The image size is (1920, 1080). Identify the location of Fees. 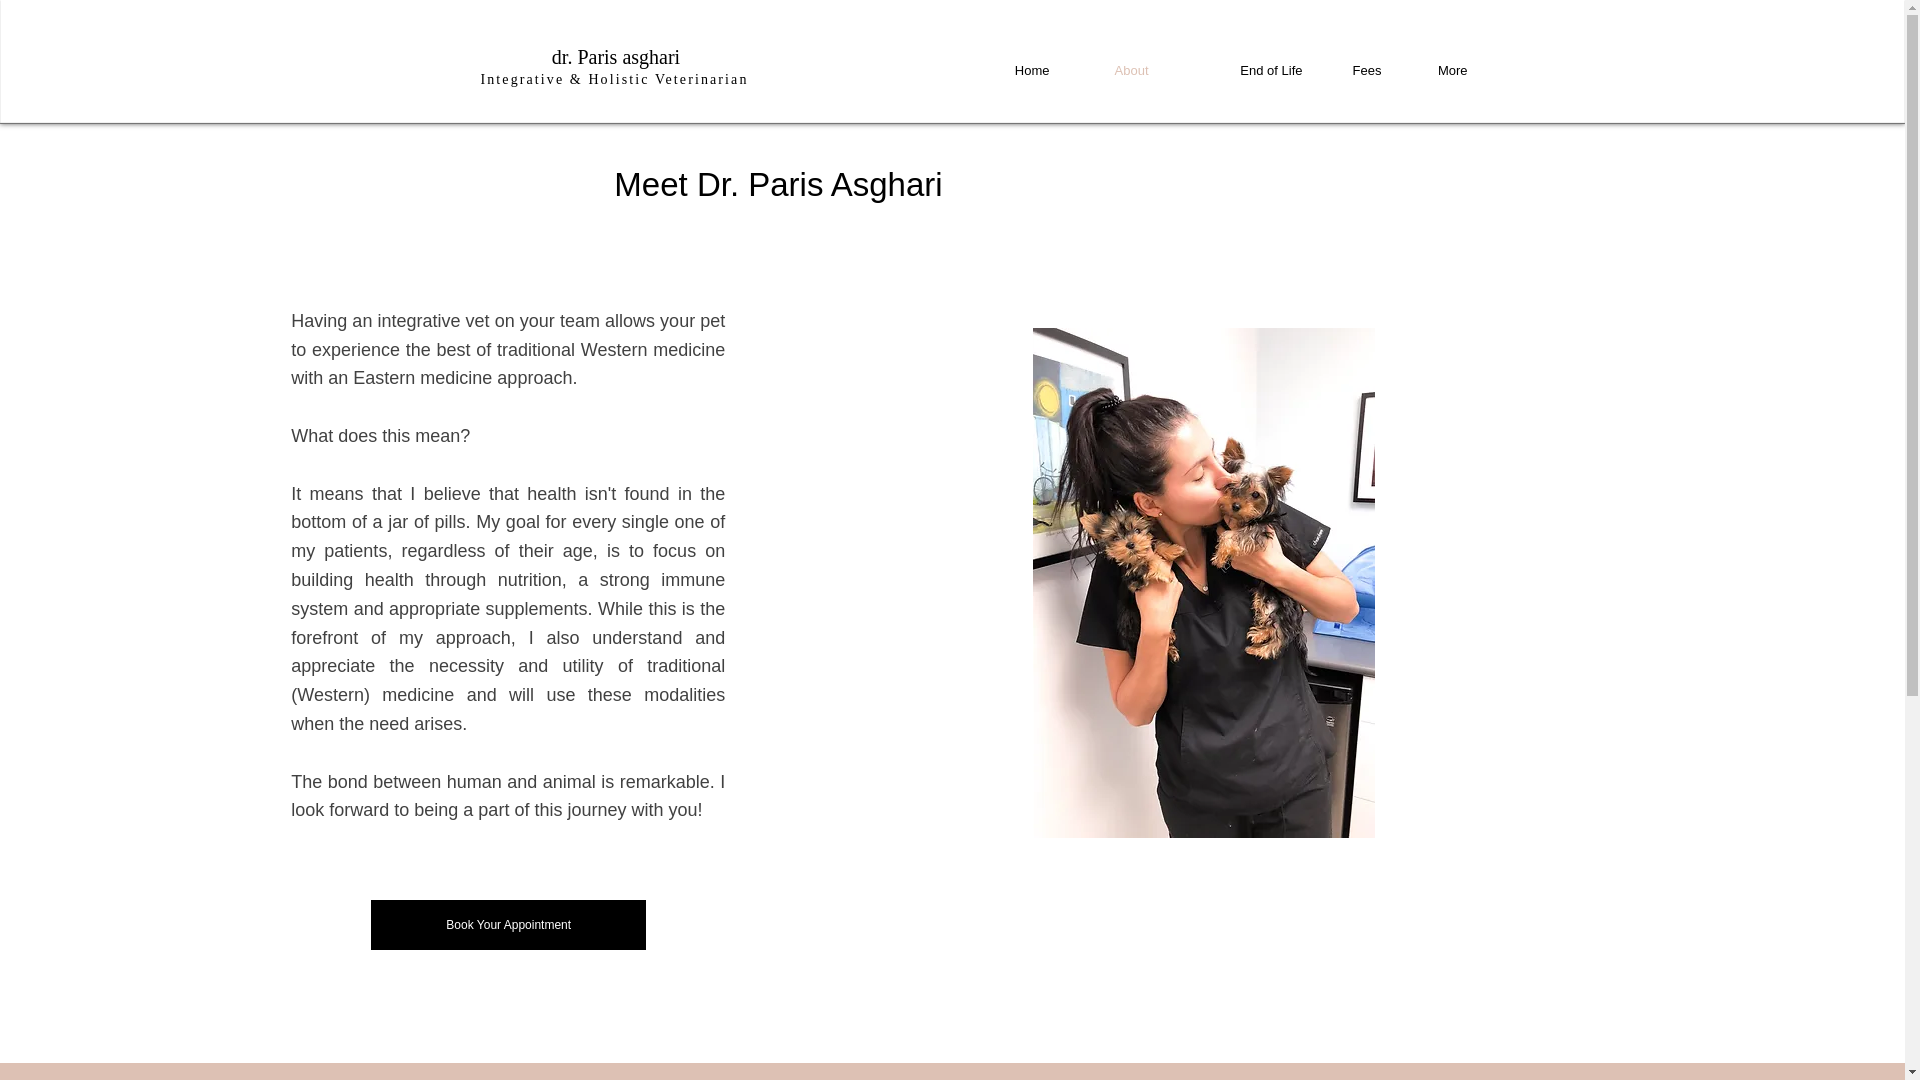
(1357, 71).